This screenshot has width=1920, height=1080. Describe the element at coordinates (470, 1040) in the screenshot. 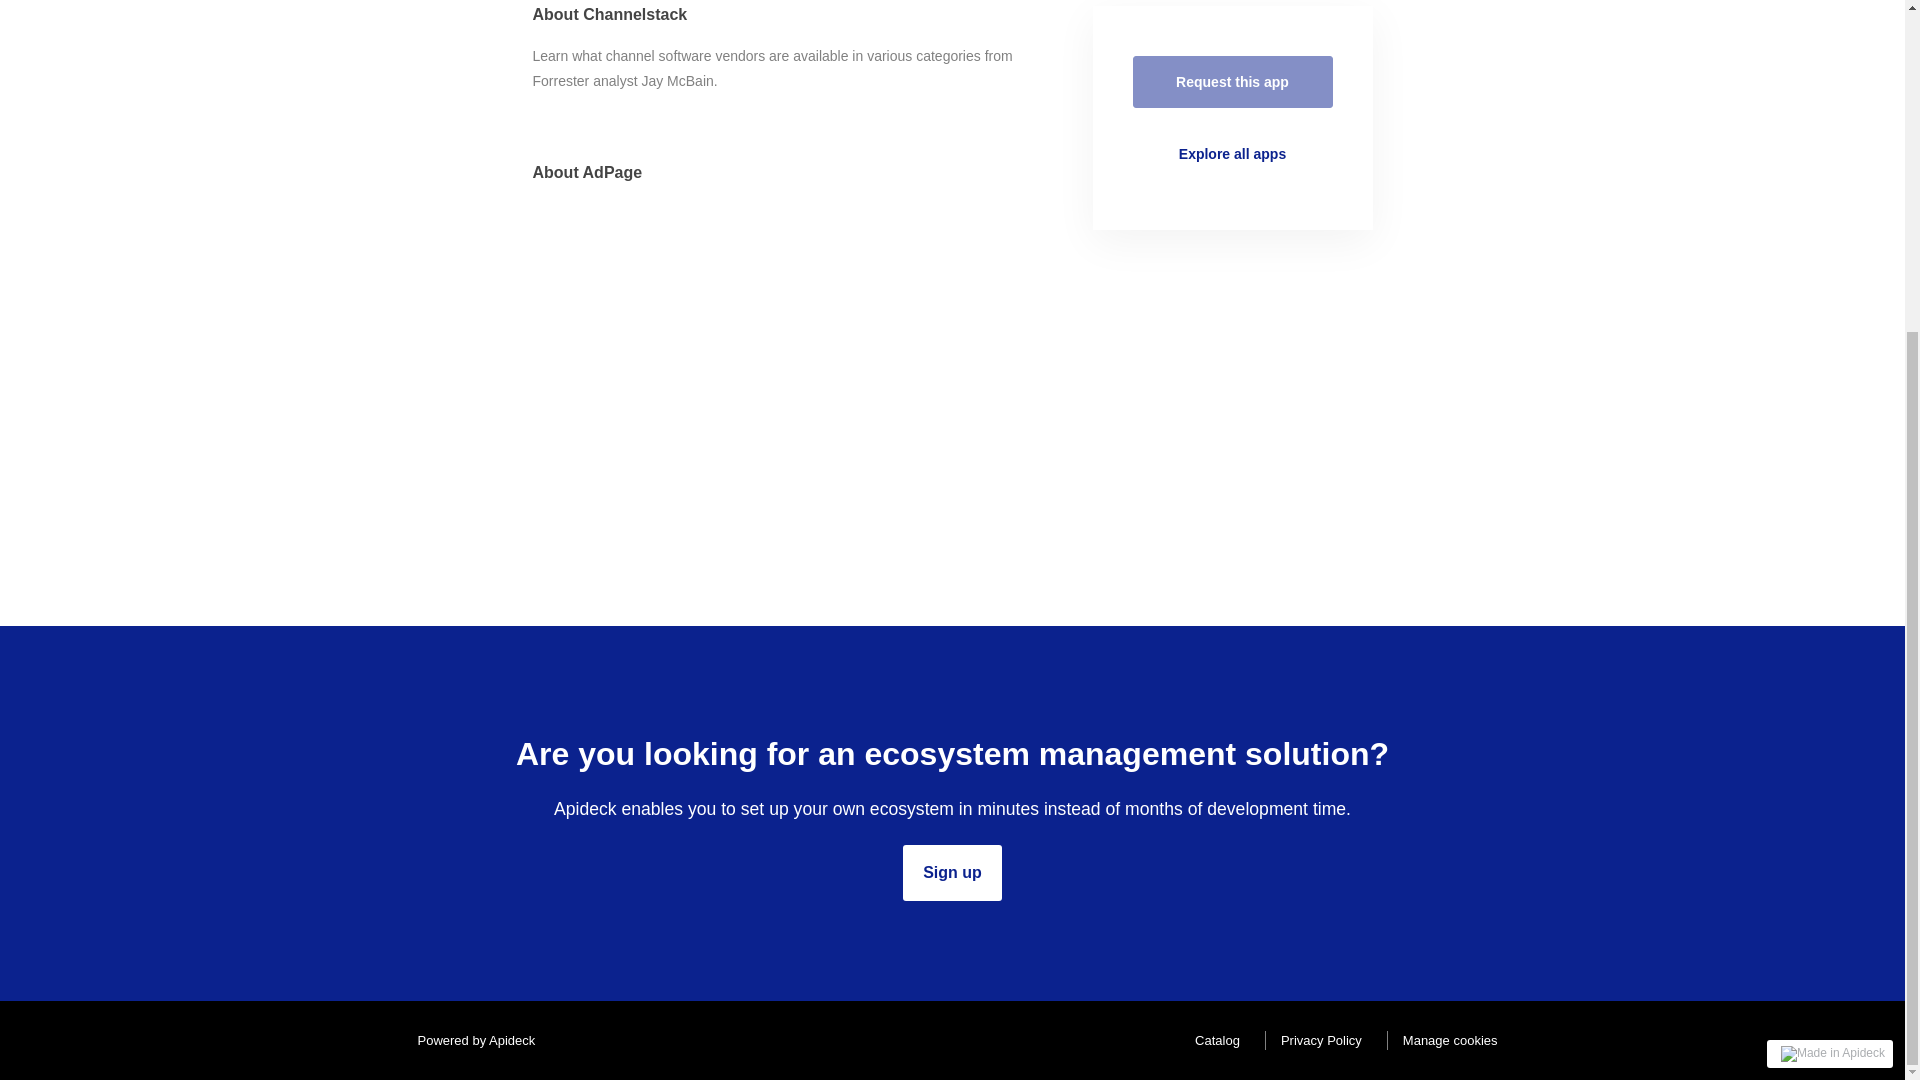

I see `Powered by Apideck` at that location.